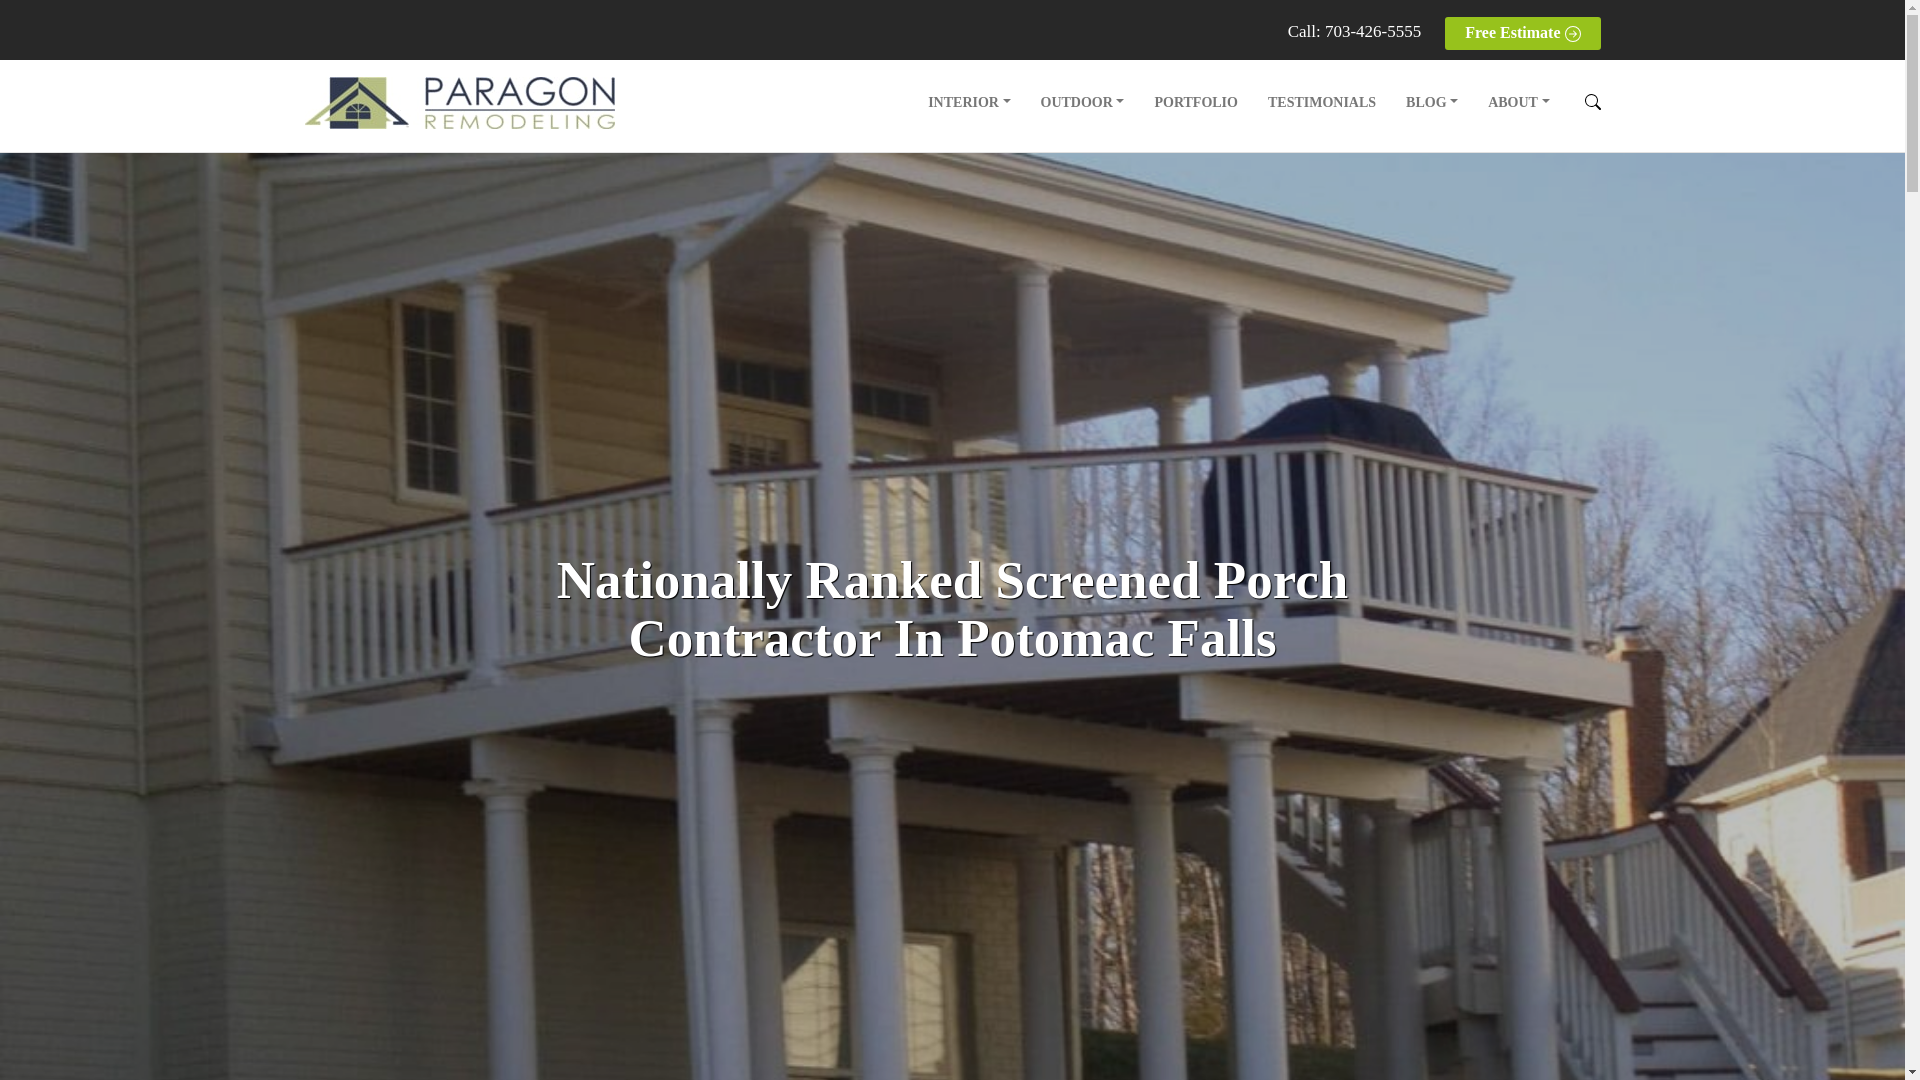  What do you see at coordinates (1082, 102) in the screenshot?
I see `OUTDOOR` at bounding box center [1082, 102].